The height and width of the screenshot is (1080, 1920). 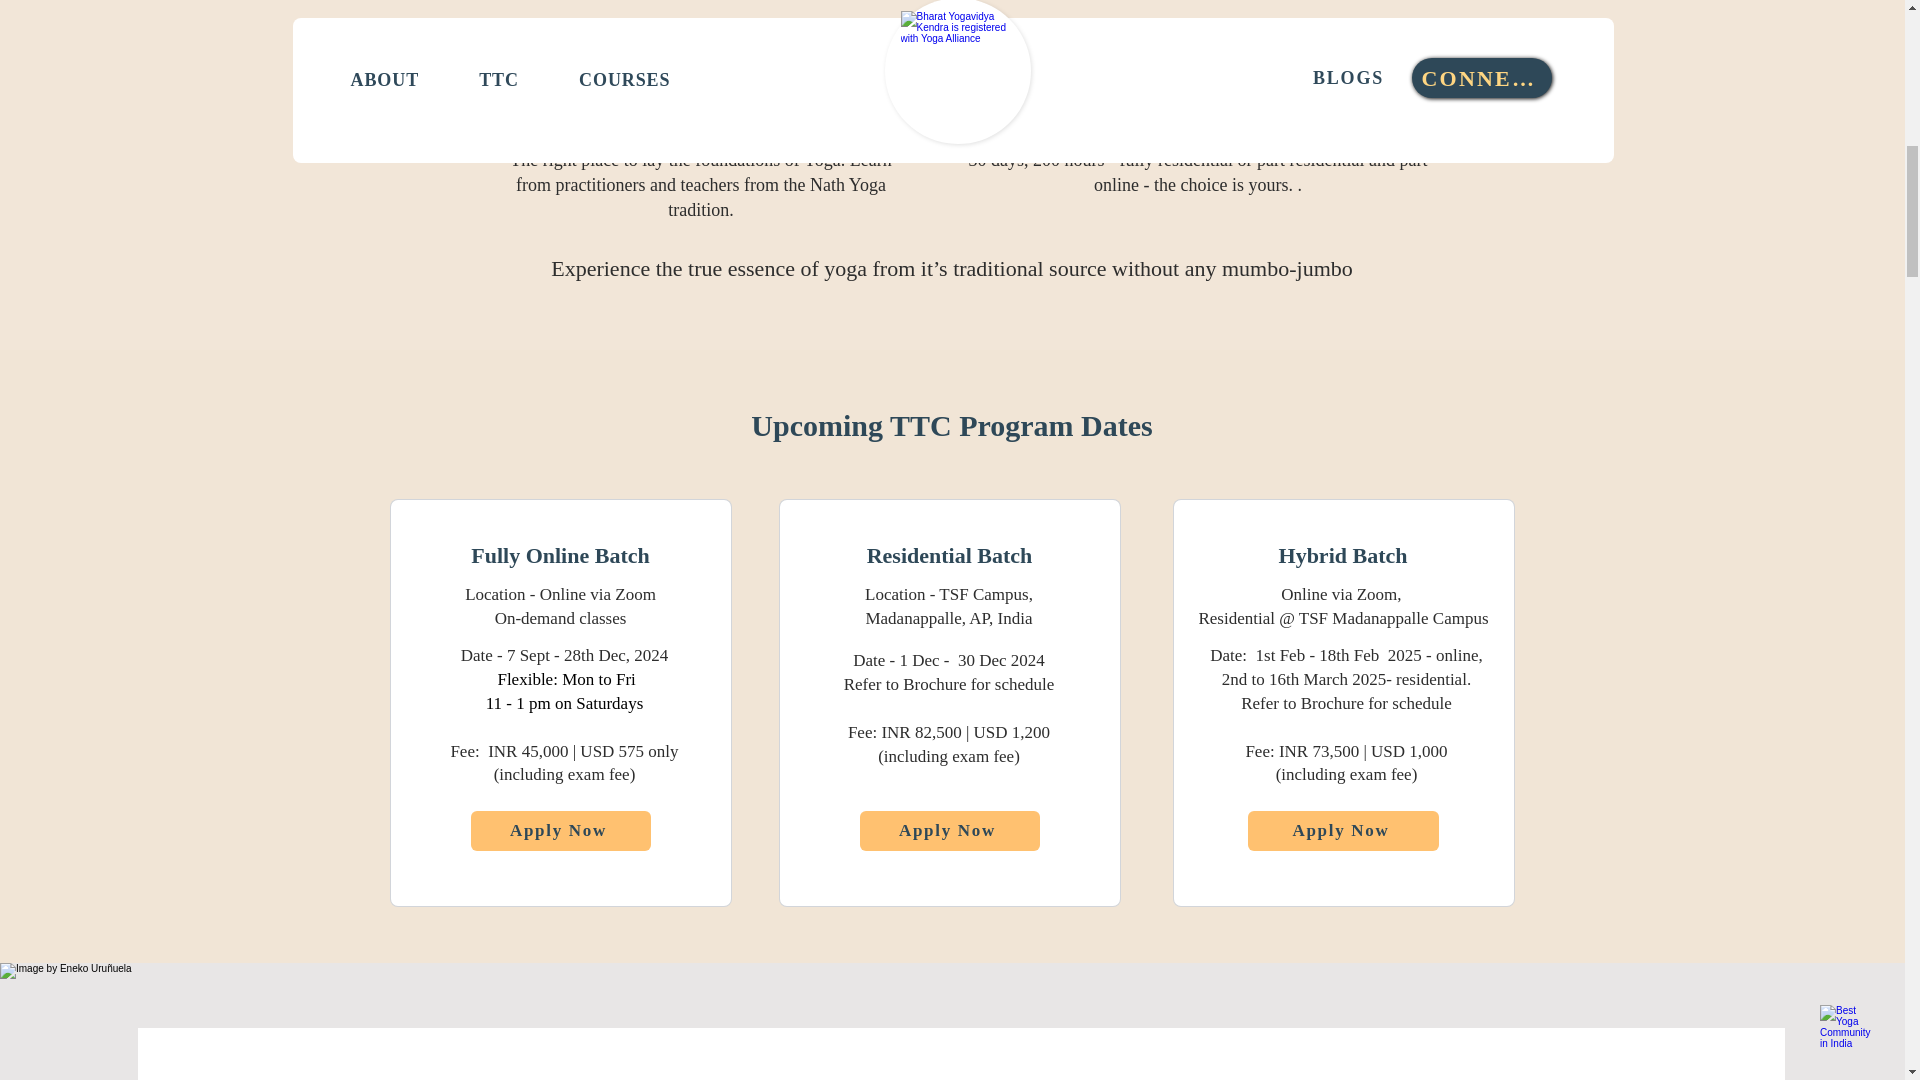 What do you see at coordinates (950, 831) in the screenshot?
I see `Apply Now` at bounding box center [950, 831].